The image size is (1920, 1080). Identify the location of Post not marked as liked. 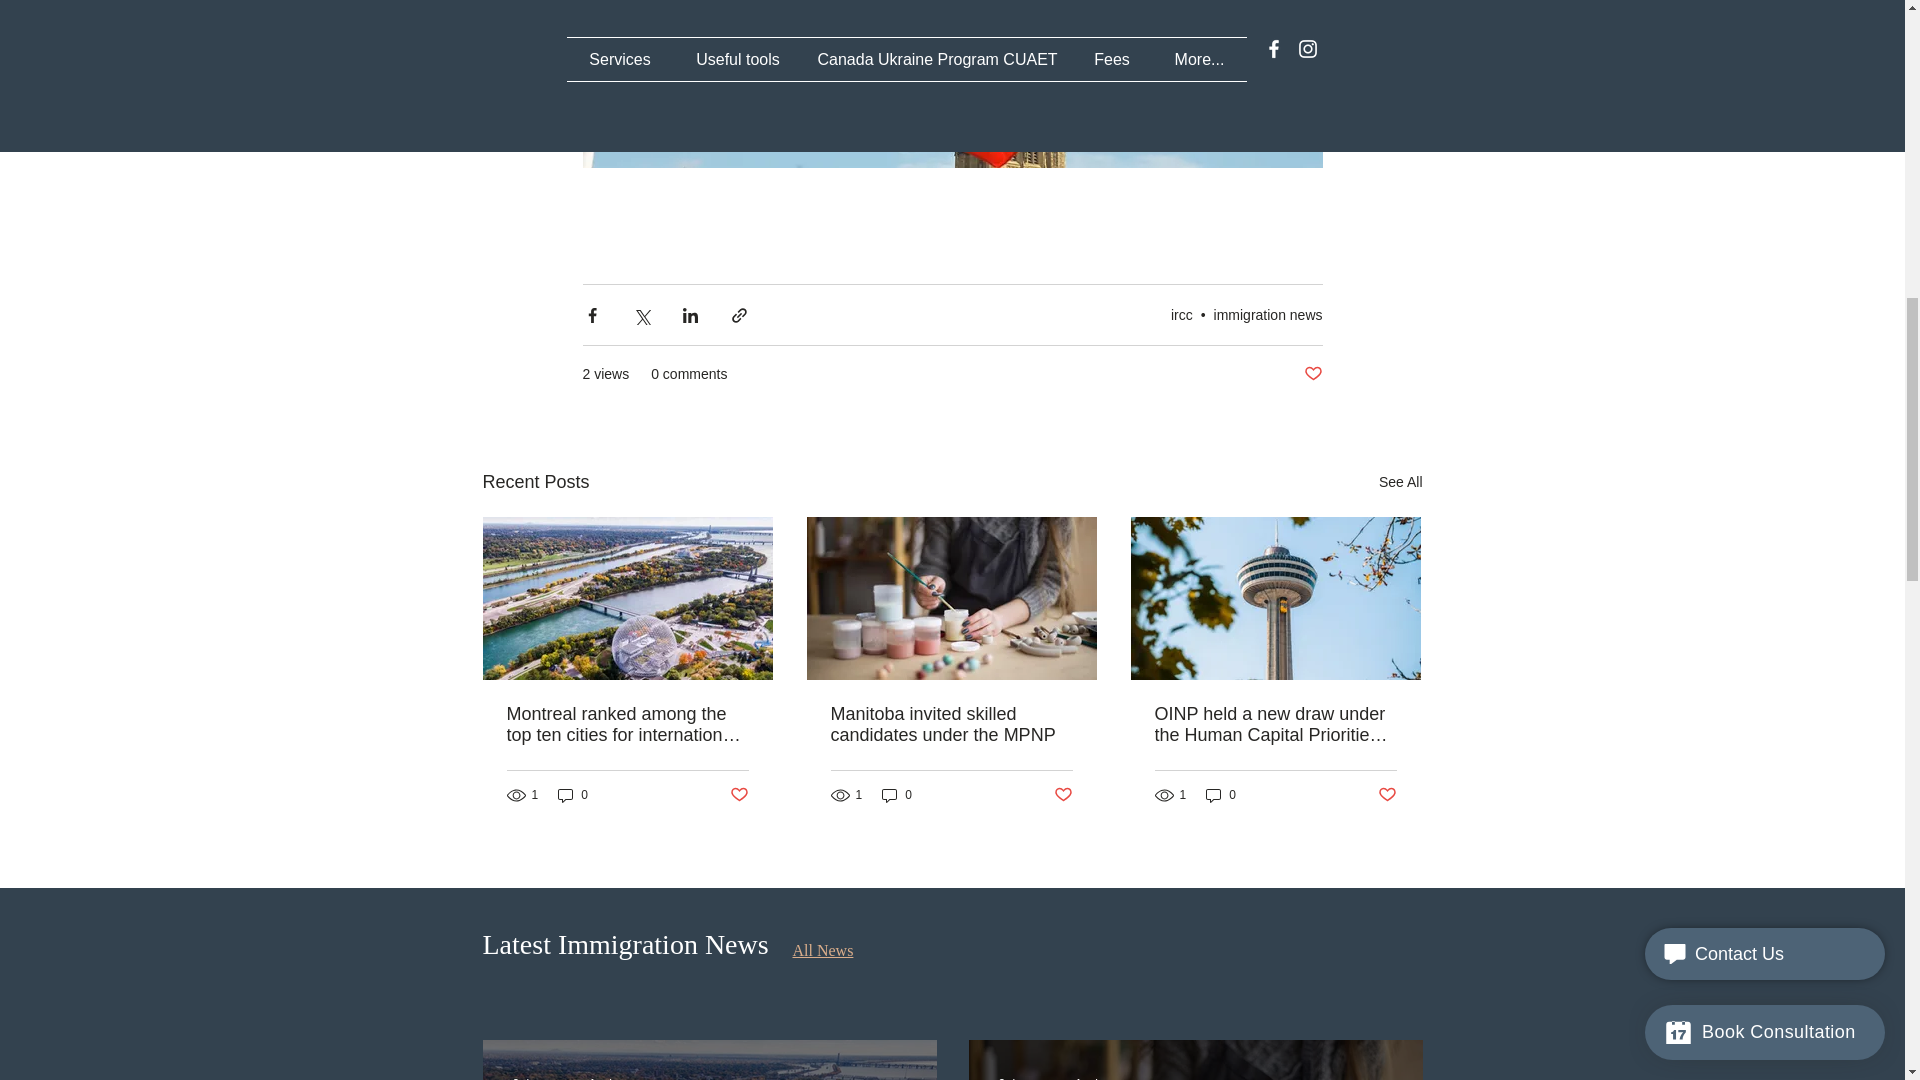
(738, 795).